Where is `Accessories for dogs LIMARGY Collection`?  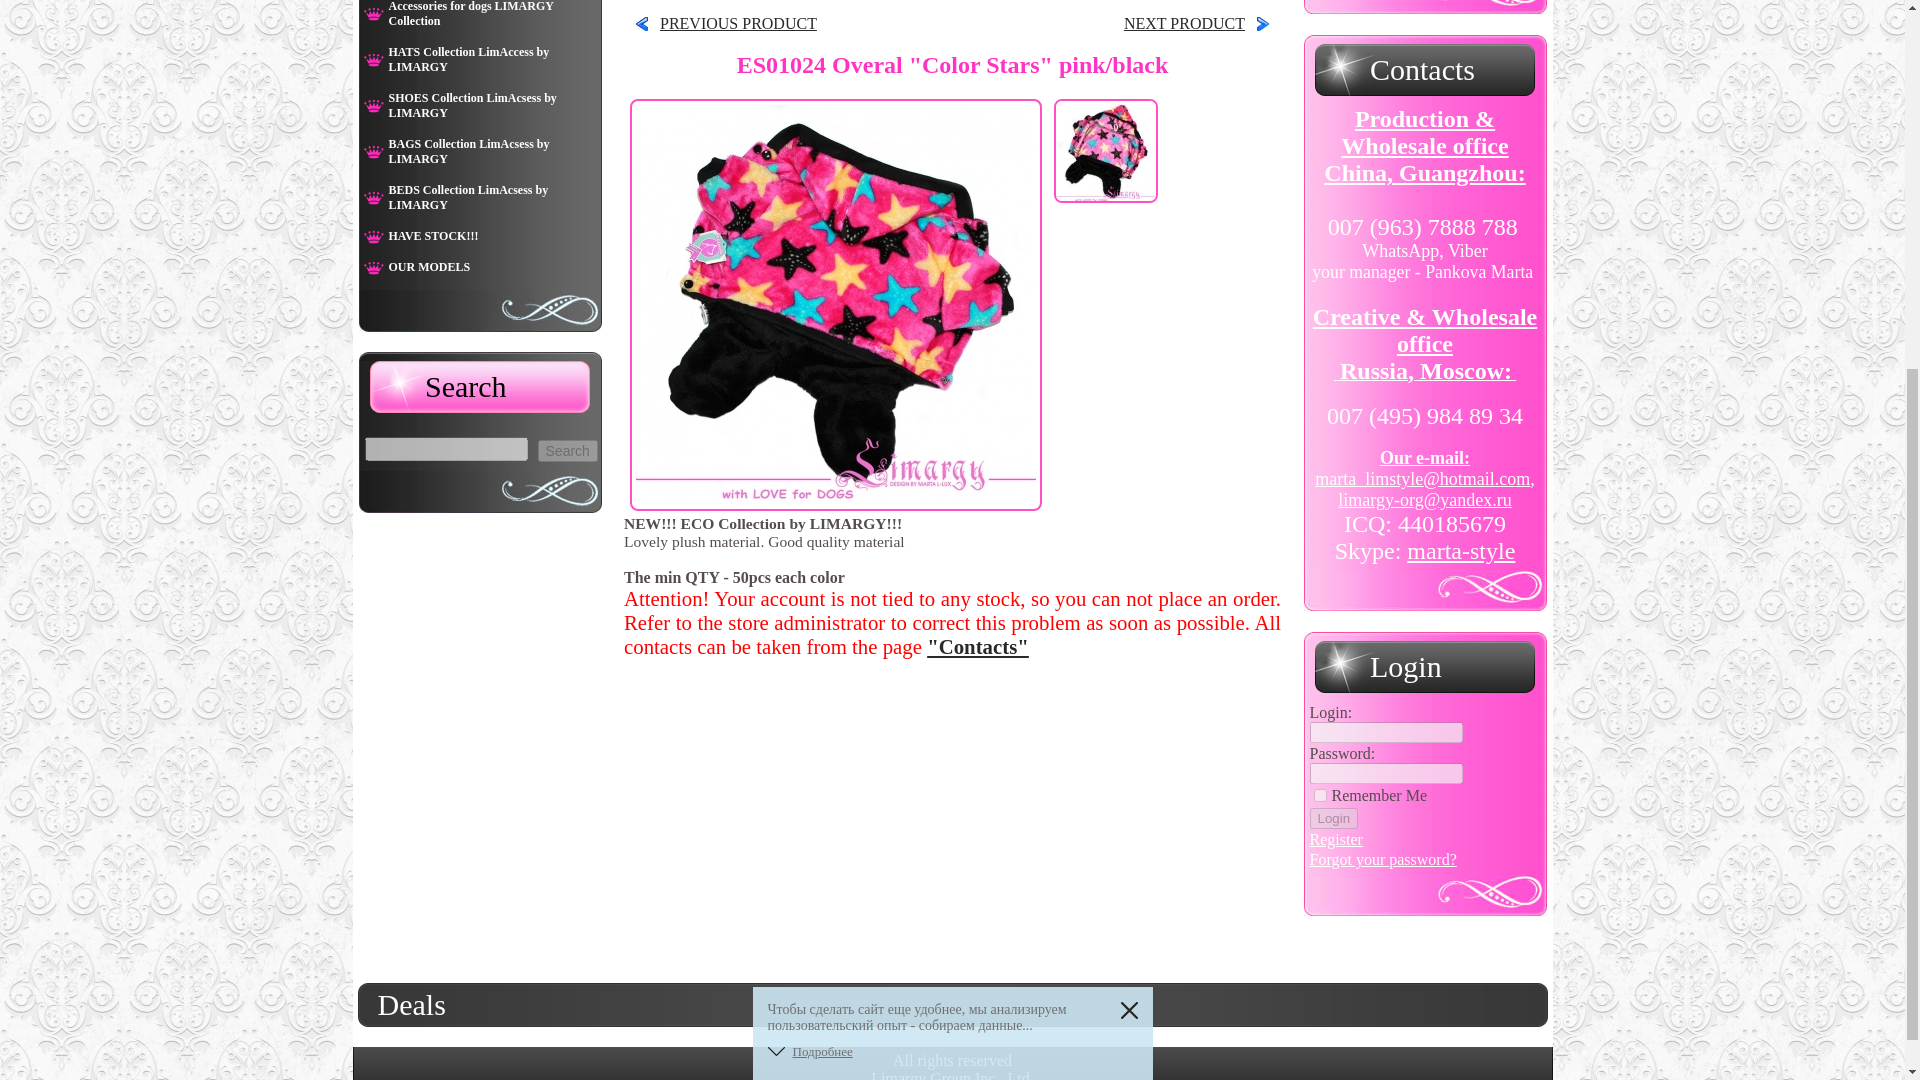 Accessories for dogs LIMARGY Collection is located at coordinates (476, 18).